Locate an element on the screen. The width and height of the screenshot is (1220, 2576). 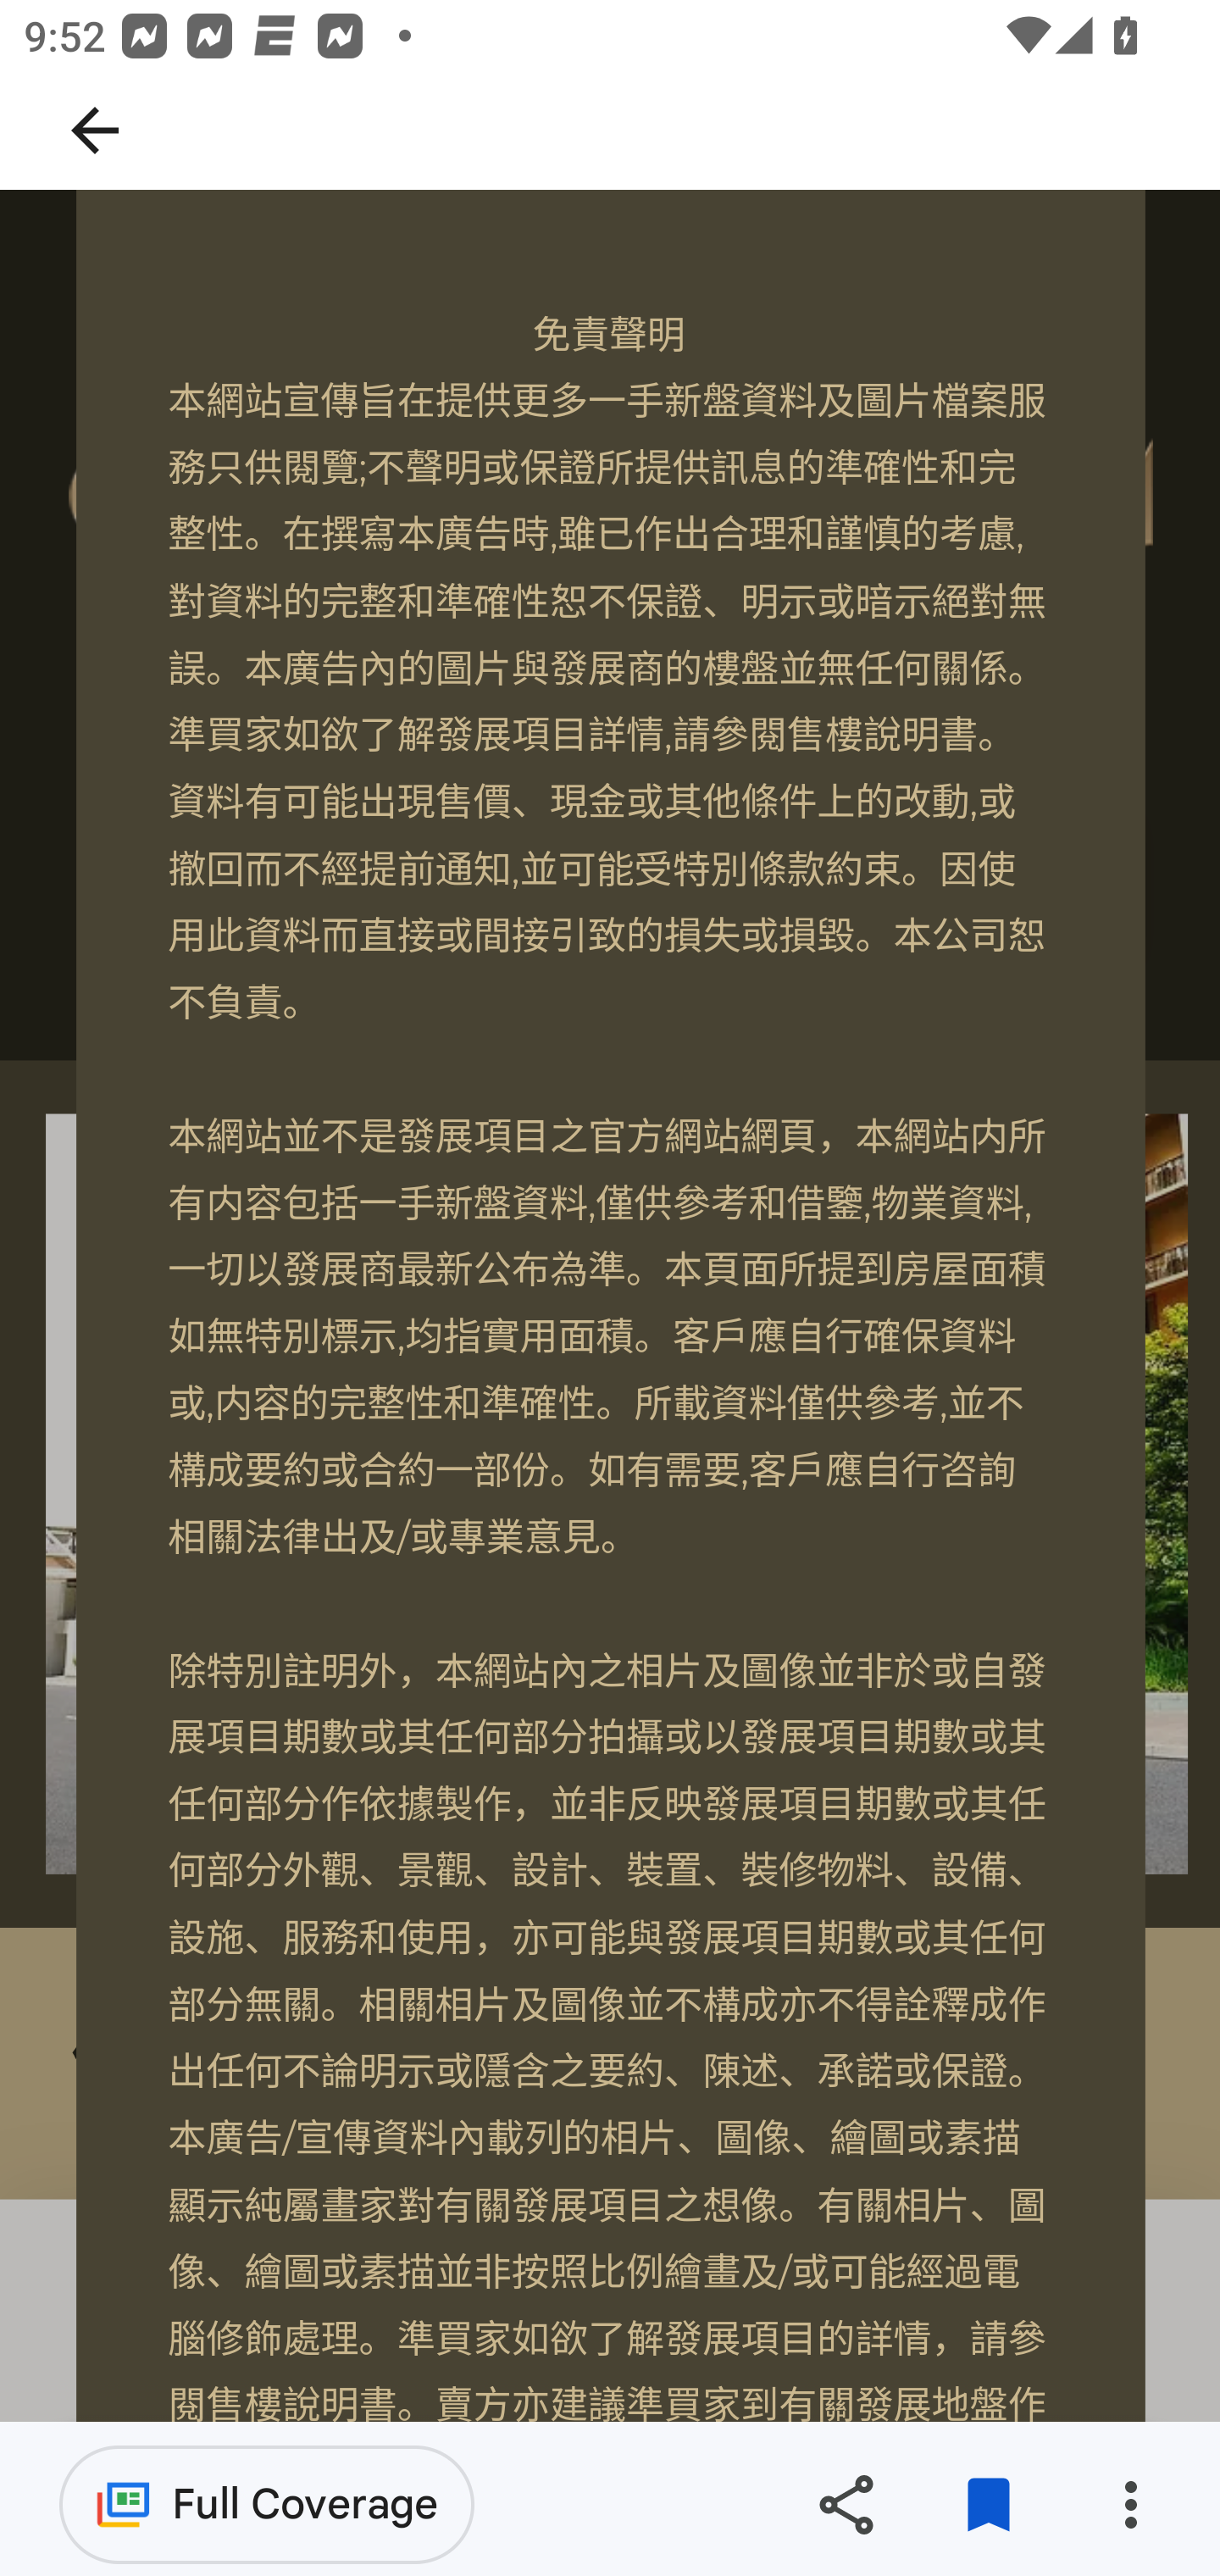
More options is located at coordinates (1130, 2505).